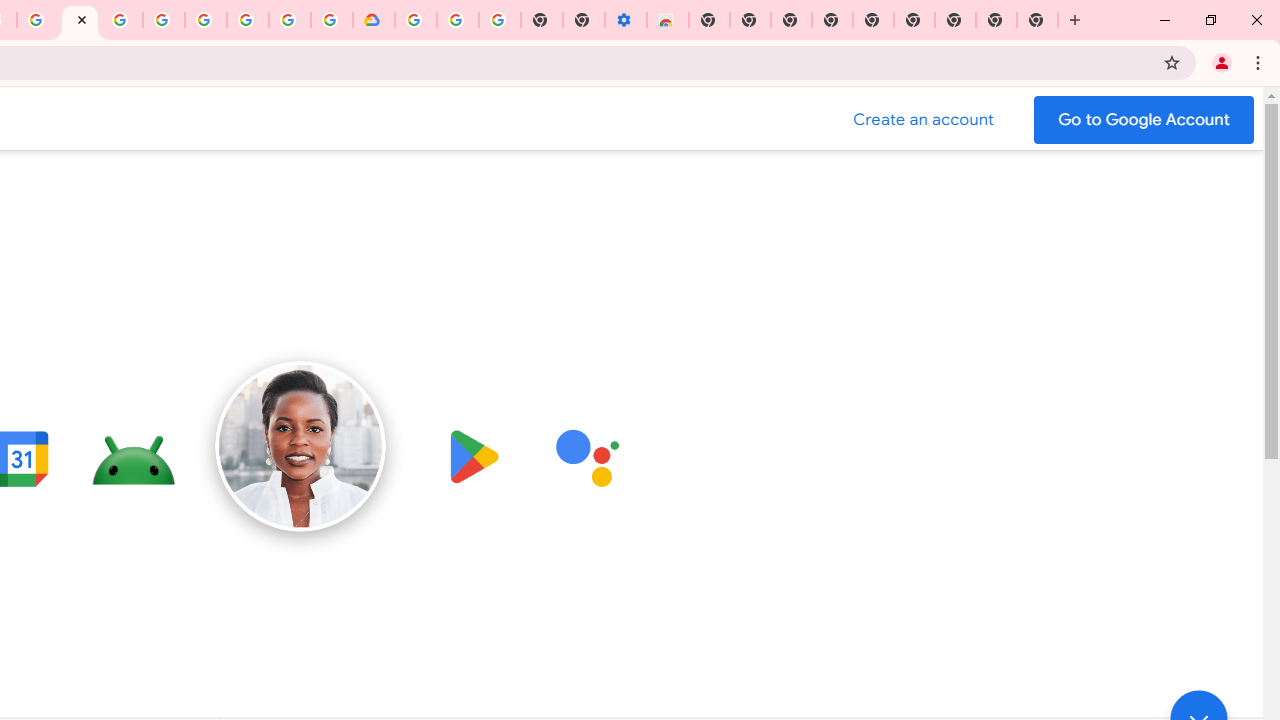 The width and height of the screenshot is (1280, 720). What do you see at coordinates (164, 20) in the screenshot?
I see `Sign in - Google Accounts` at bounding box center [164, 20].